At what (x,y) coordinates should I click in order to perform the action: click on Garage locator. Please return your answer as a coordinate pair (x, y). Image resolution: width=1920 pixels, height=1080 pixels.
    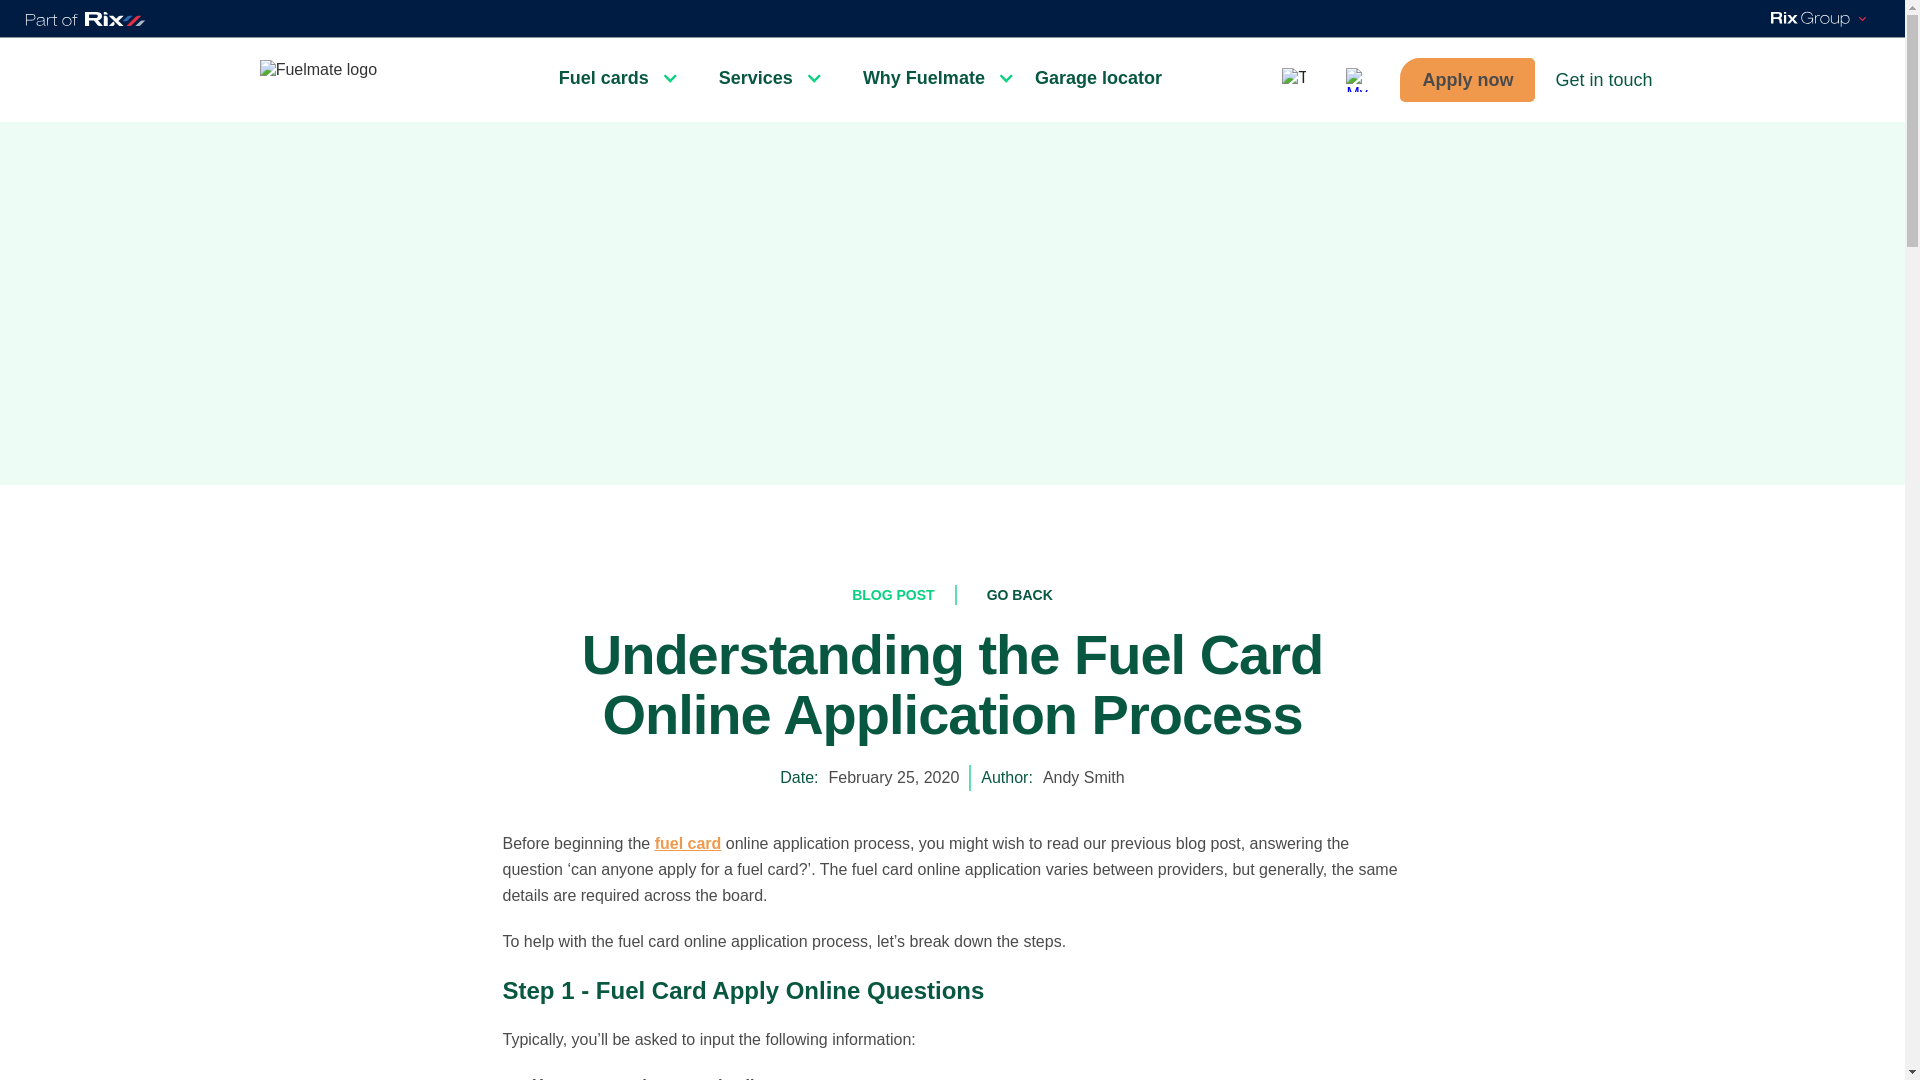
    Looking at the image, I should click on (1102, 78).